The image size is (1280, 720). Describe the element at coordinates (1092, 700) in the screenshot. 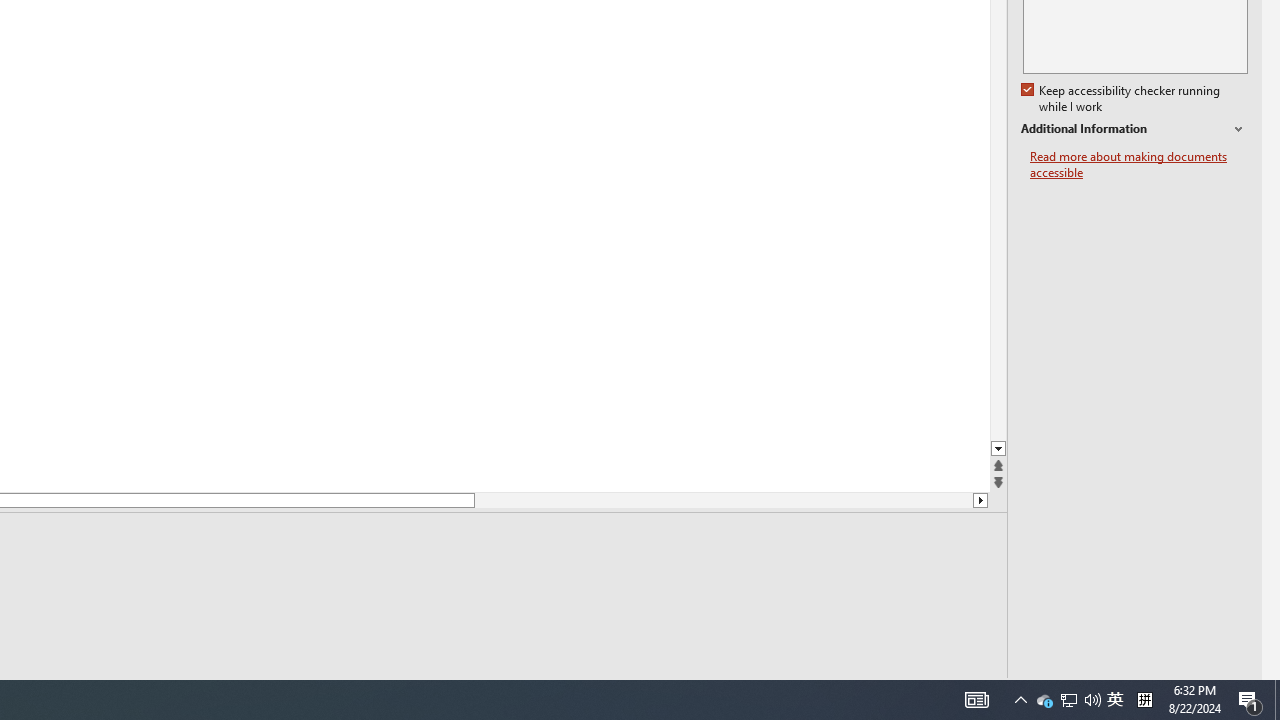

I see `Q2790: 100%` at that location.